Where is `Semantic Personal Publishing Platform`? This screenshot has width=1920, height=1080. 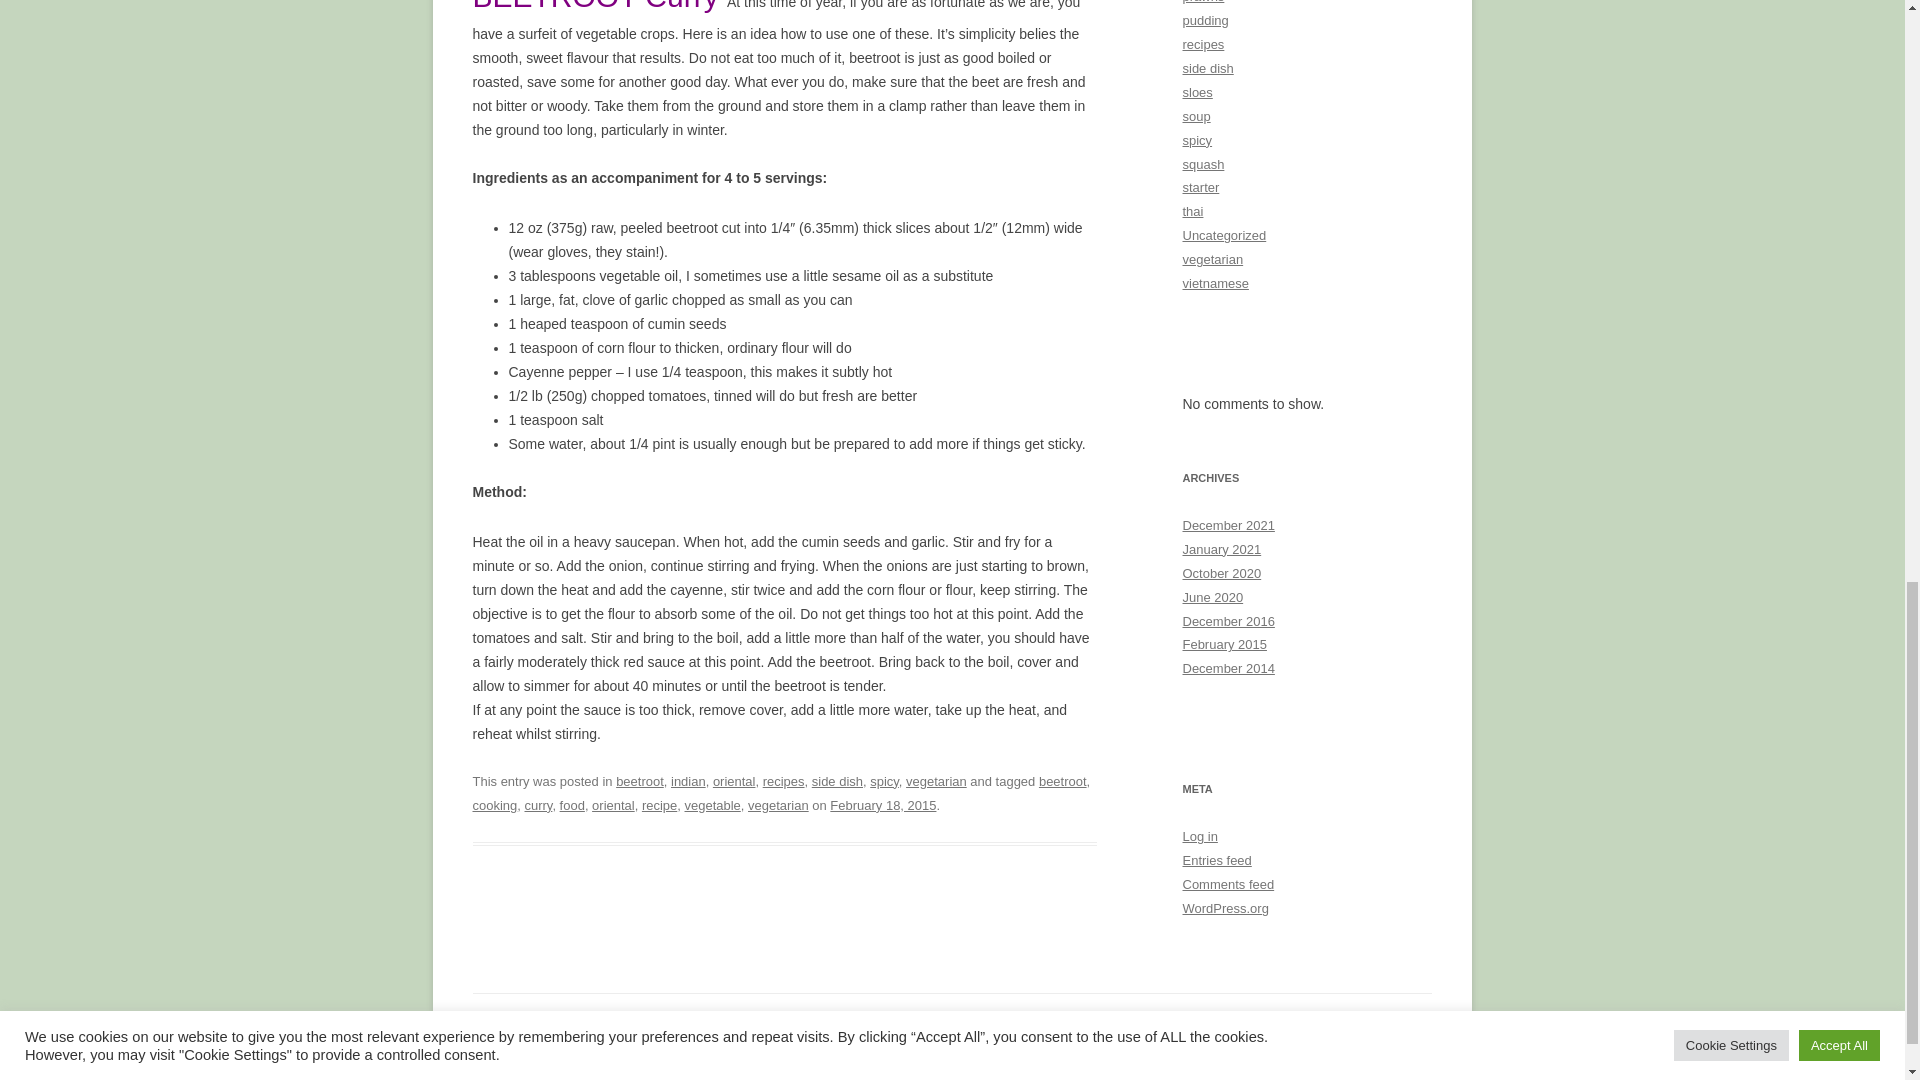 Semantic Personal Publishing Platform is located at coordinates (556, 1029).